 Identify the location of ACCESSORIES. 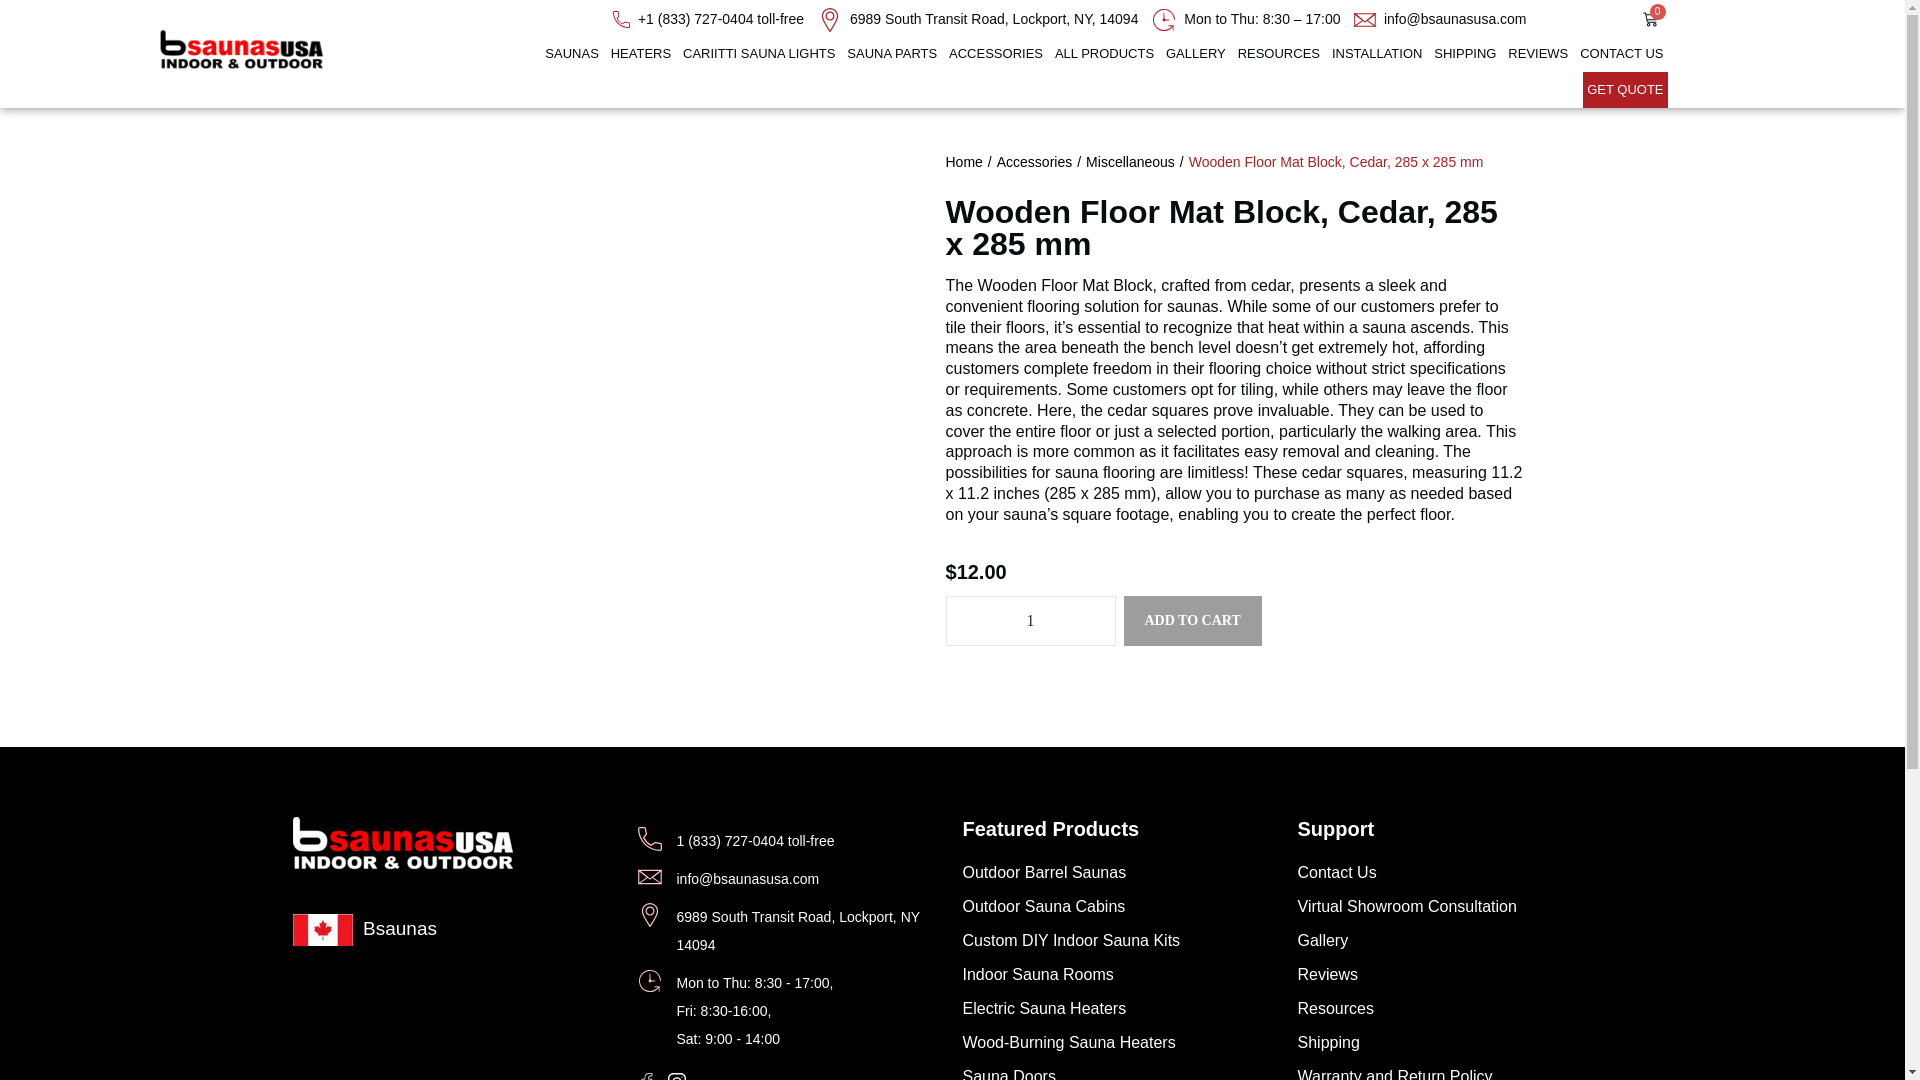
(995, 54).